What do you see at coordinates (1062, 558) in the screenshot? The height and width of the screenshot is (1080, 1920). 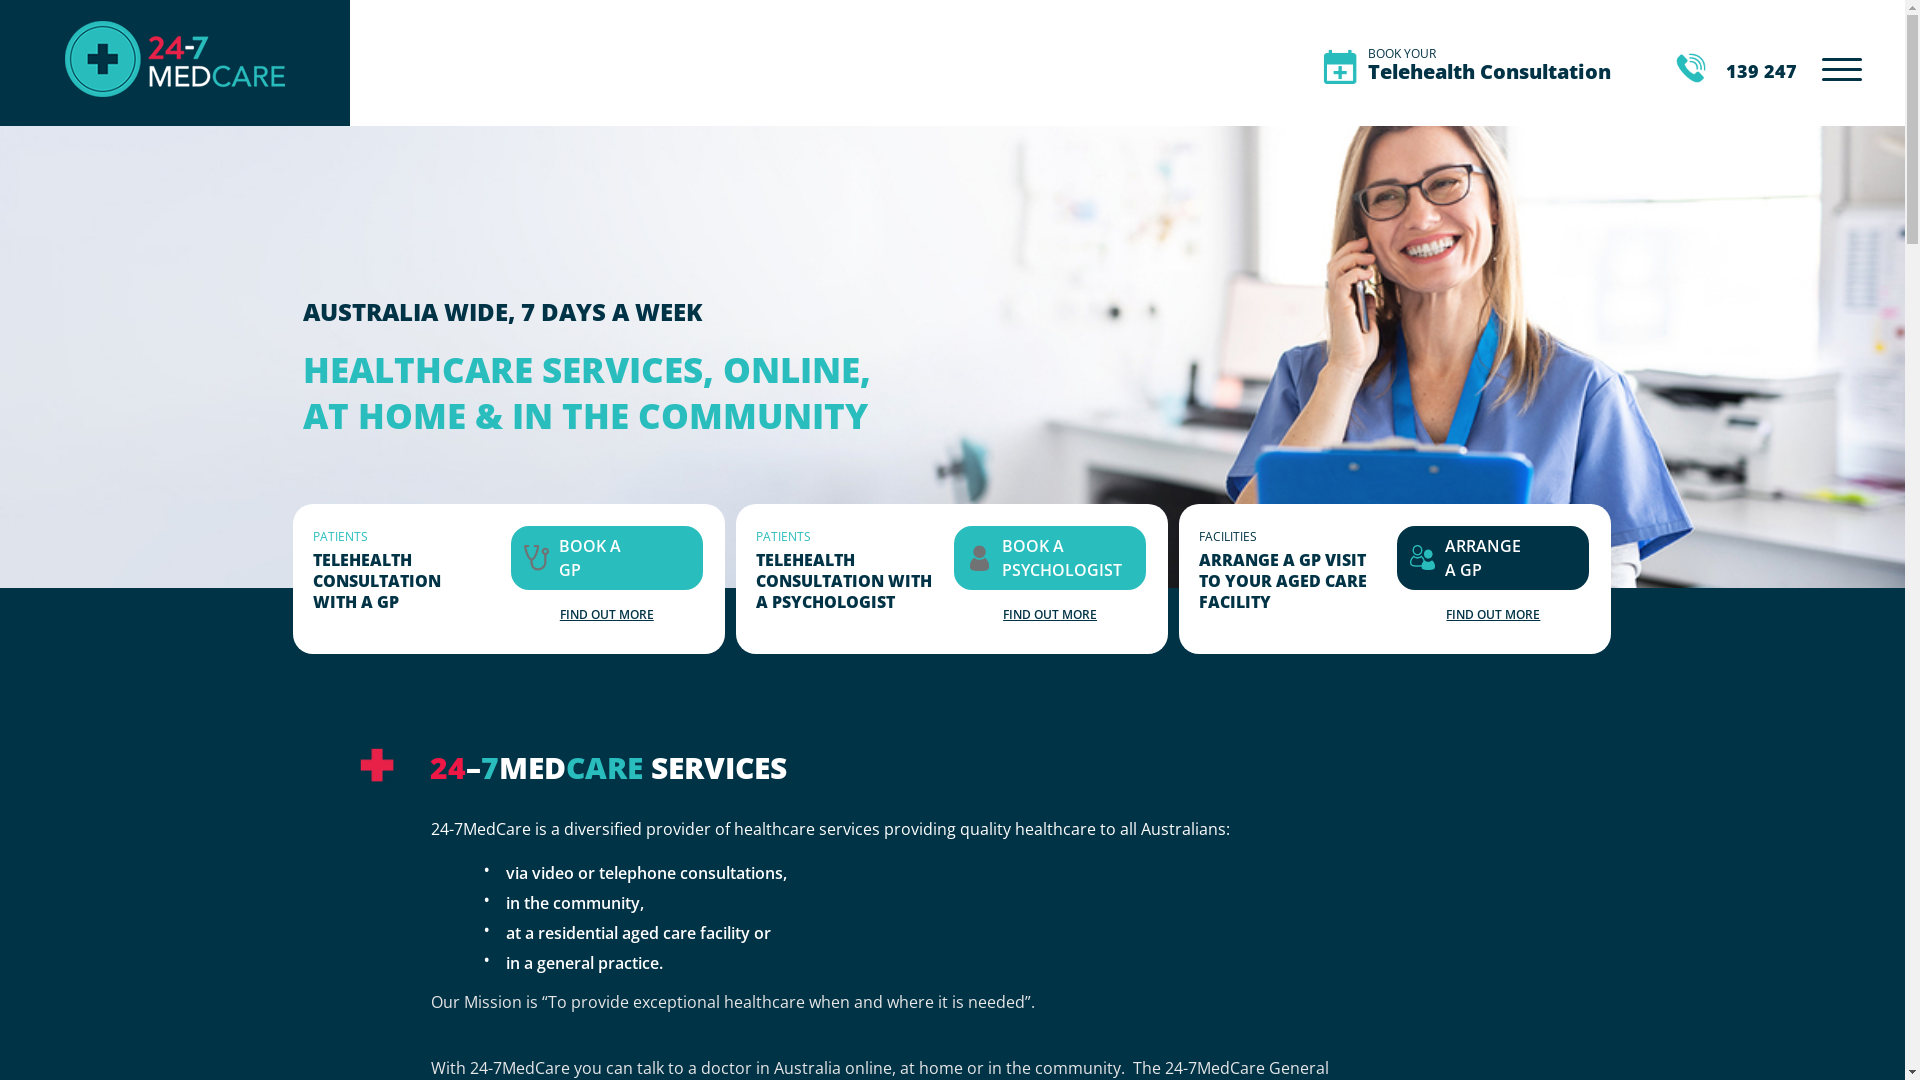 I see `BOOK A
PSYCHOLOGIST` at bounding box center [1062, 558].